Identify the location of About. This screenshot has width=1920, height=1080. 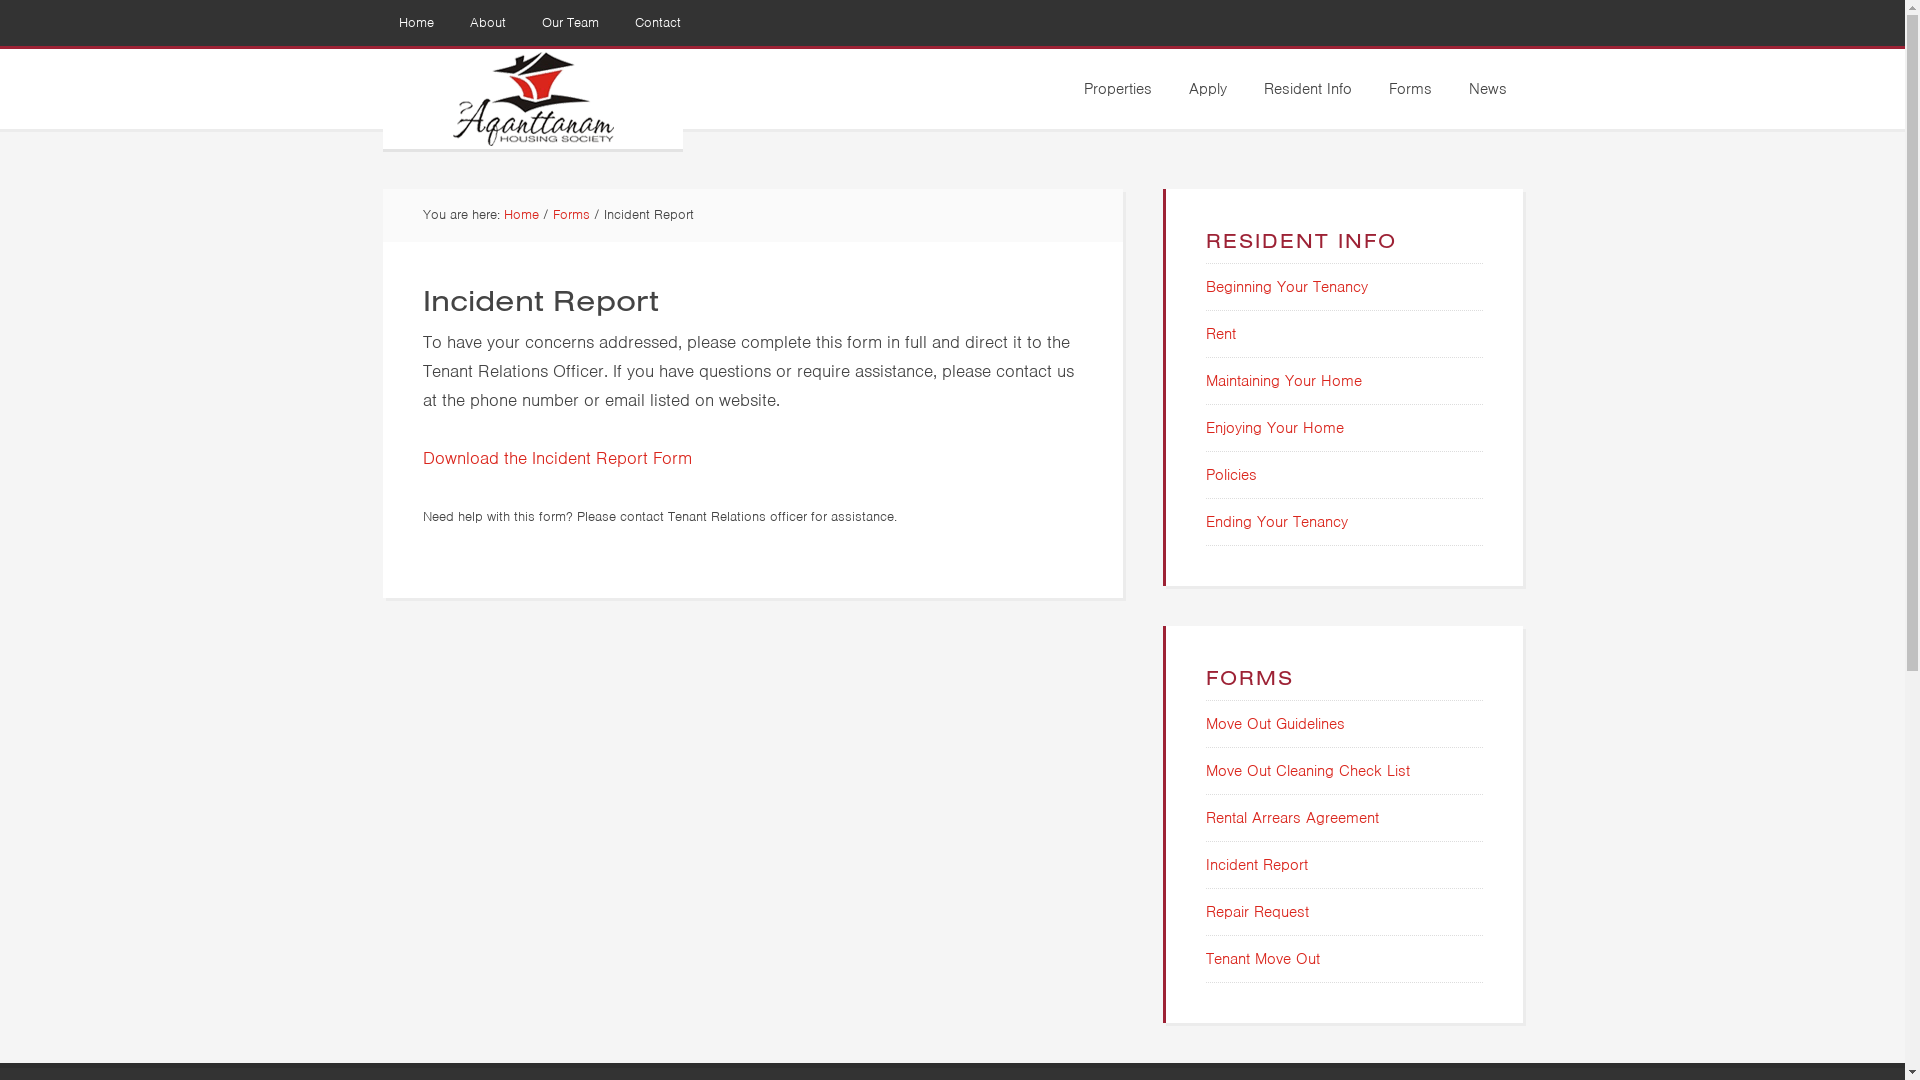
(488, 23).